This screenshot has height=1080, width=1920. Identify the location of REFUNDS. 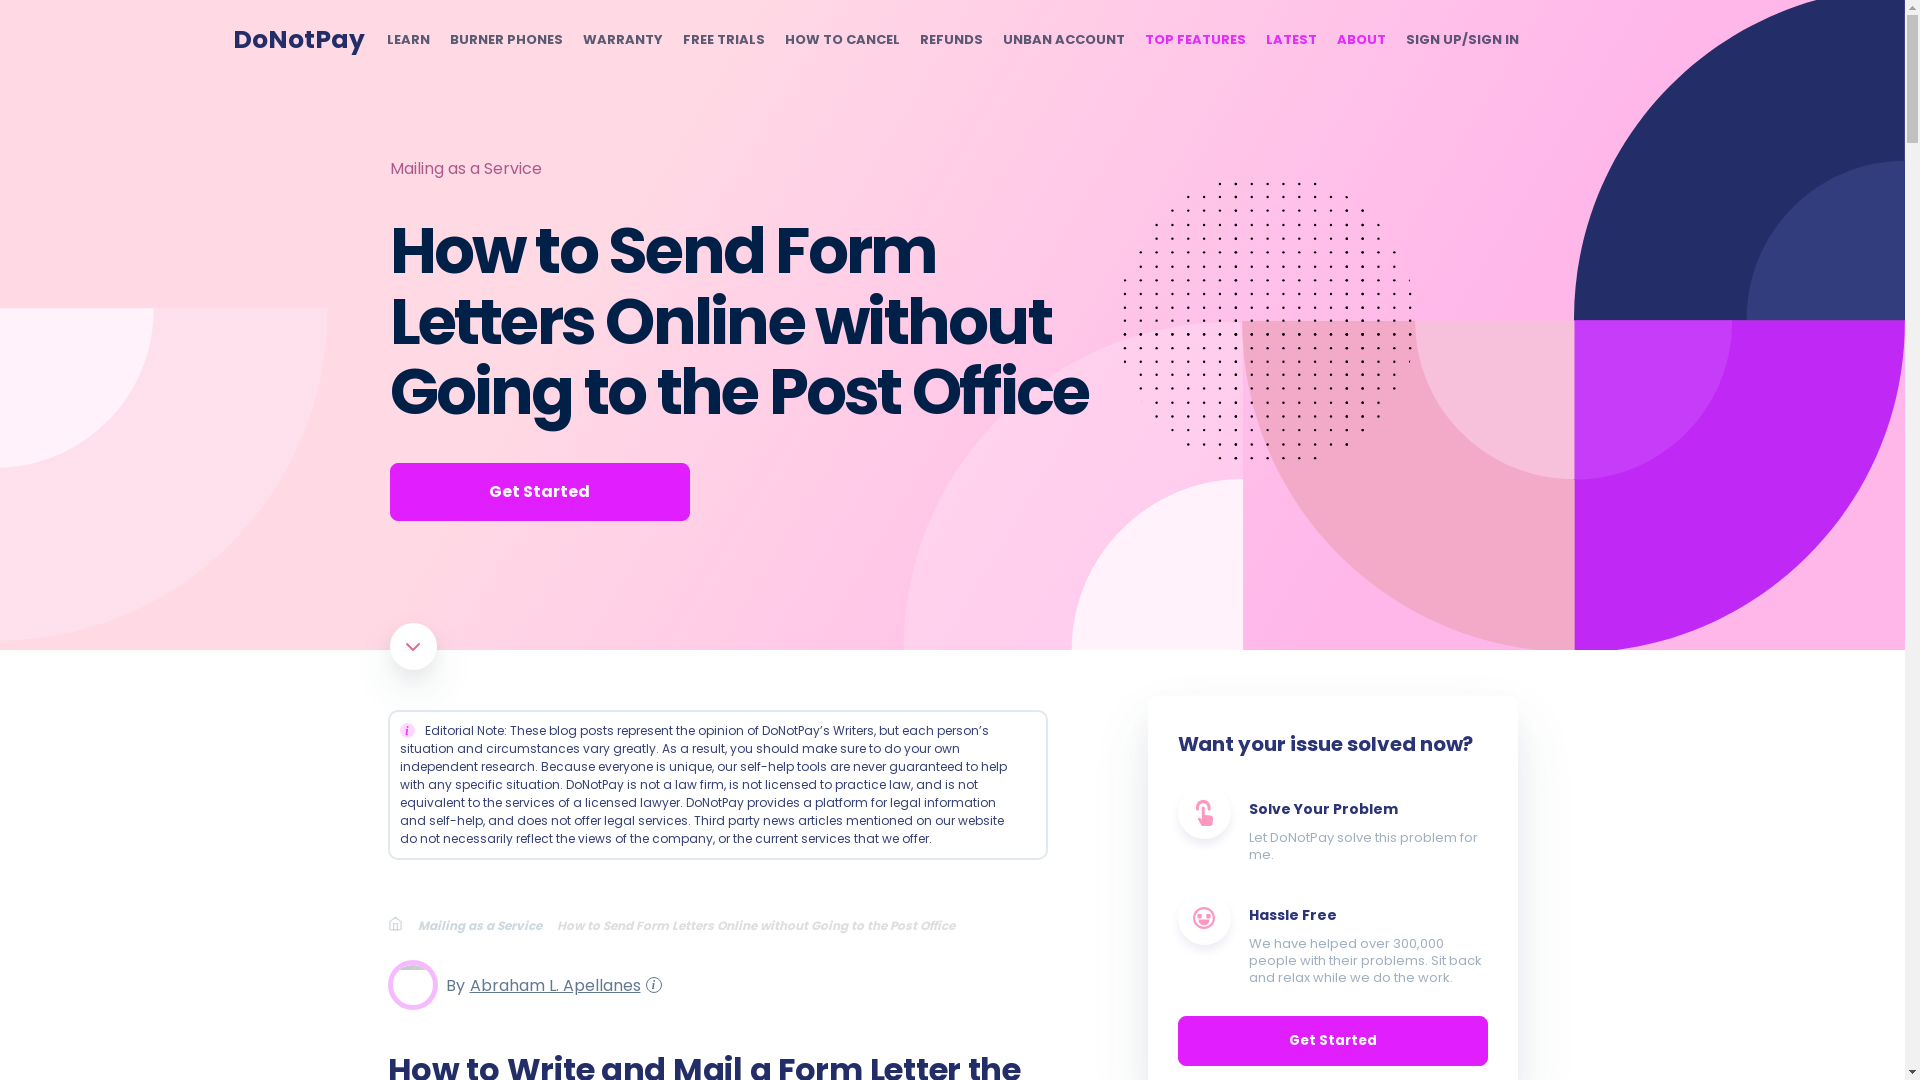
(951, 40).